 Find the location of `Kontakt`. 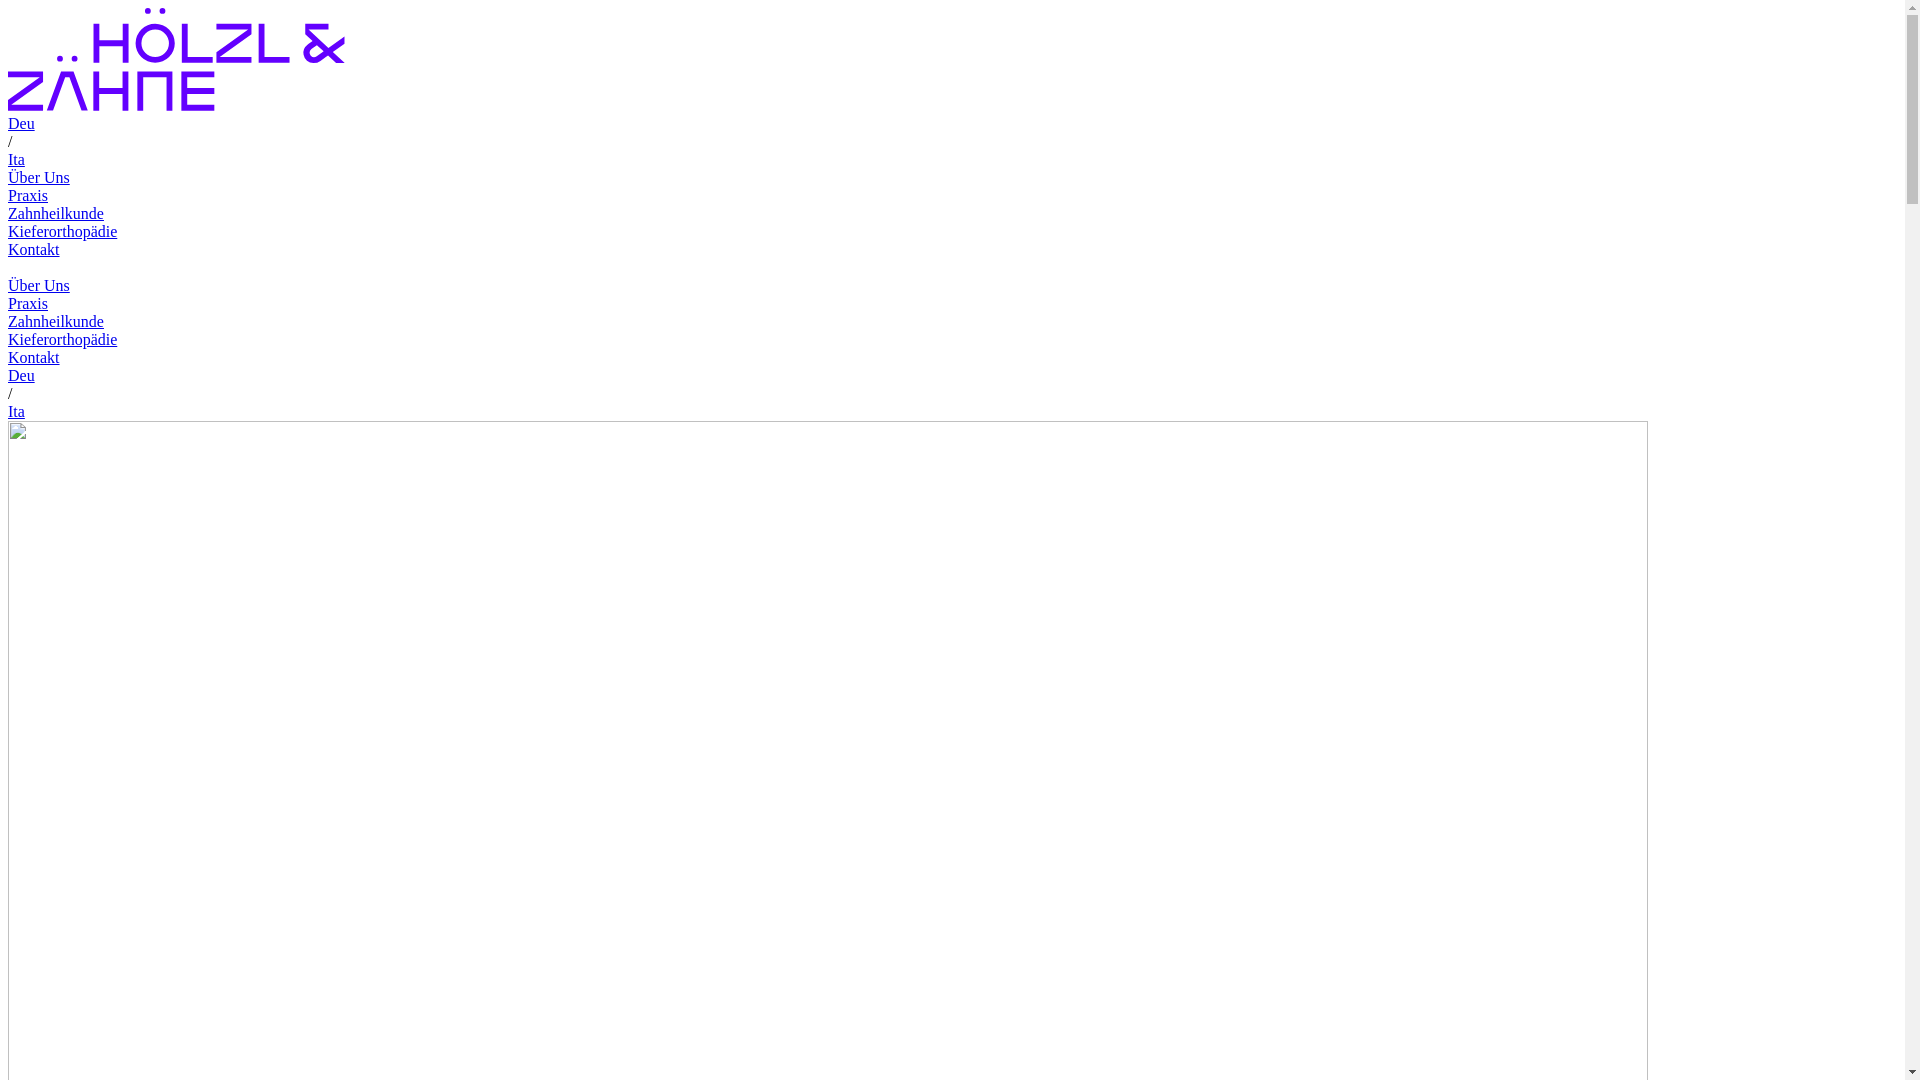

Kontakt is located at coordinates (34, 358).